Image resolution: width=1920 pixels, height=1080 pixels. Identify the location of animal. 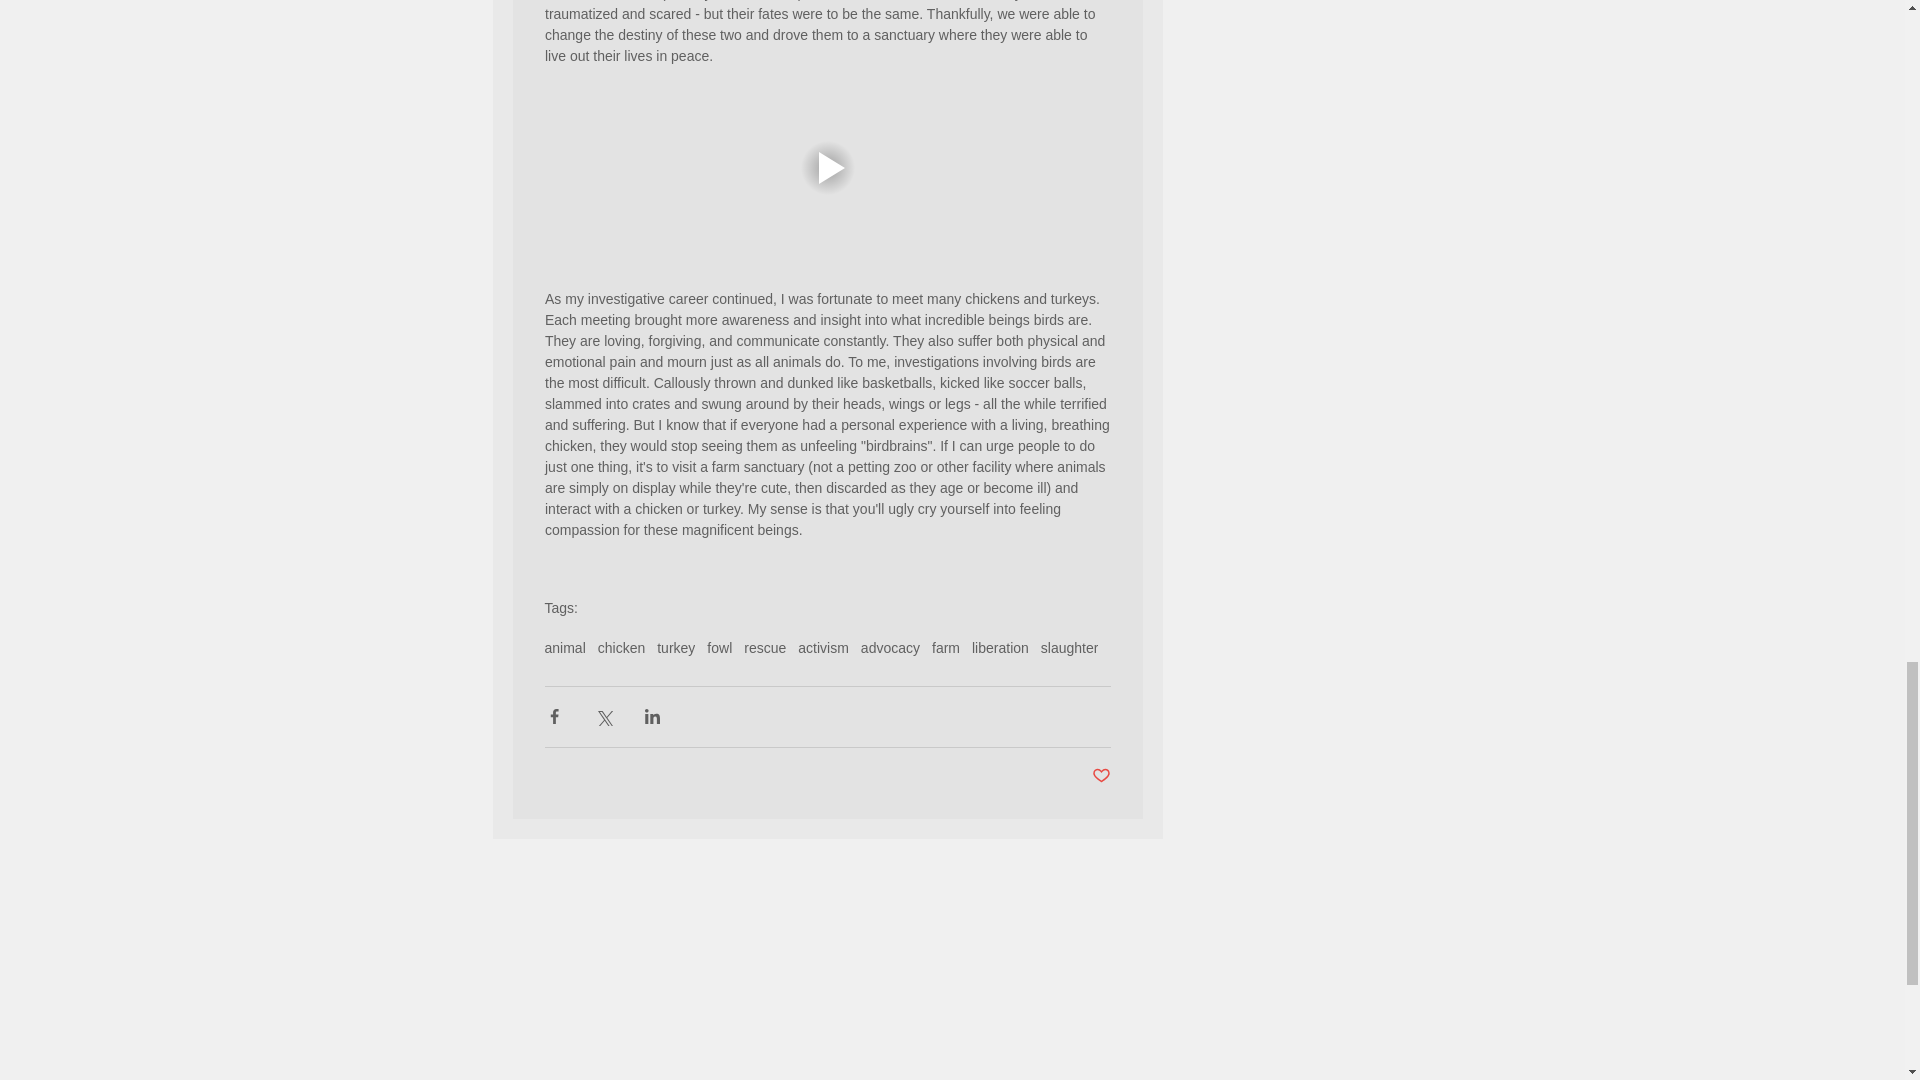
(564, 648).